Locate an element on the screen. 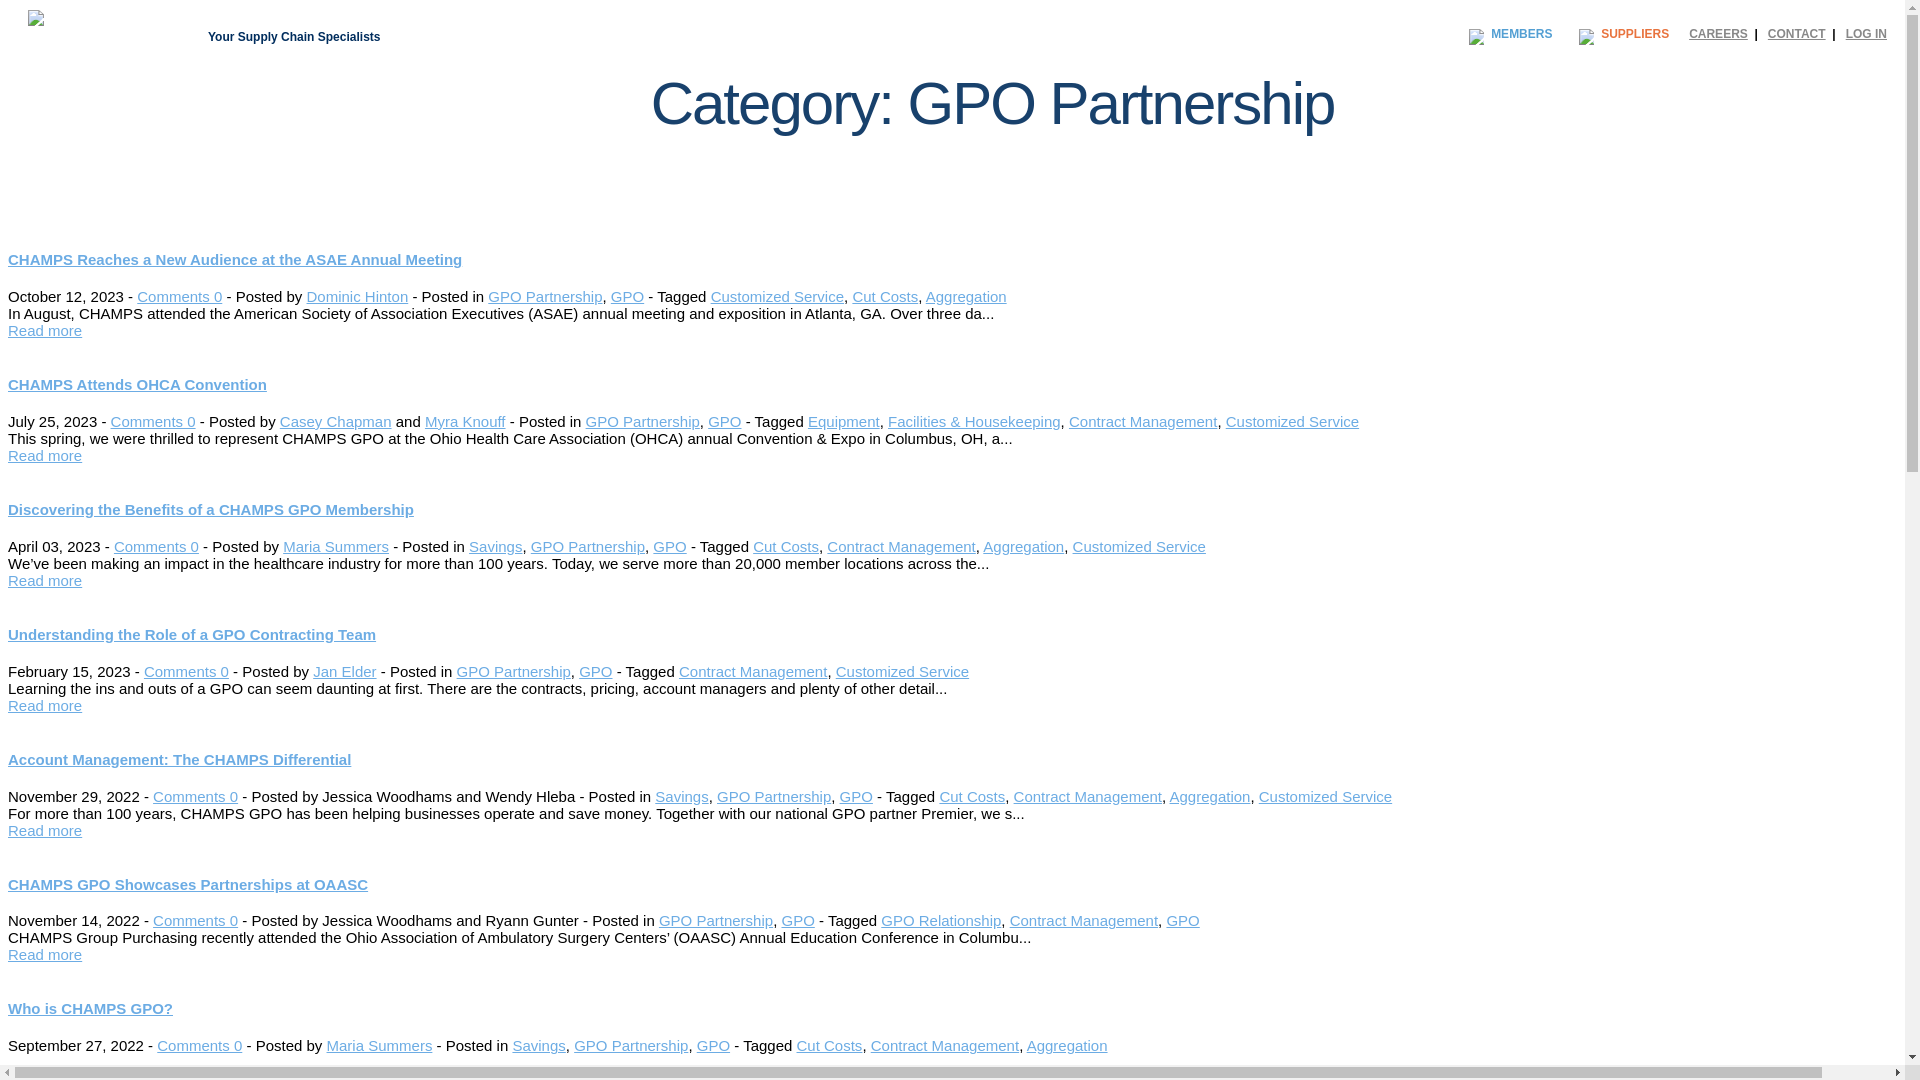 Image resolution: width=1920 pixels, height=1080 pixels. CAREERS is located at coordinates (1718, 34).